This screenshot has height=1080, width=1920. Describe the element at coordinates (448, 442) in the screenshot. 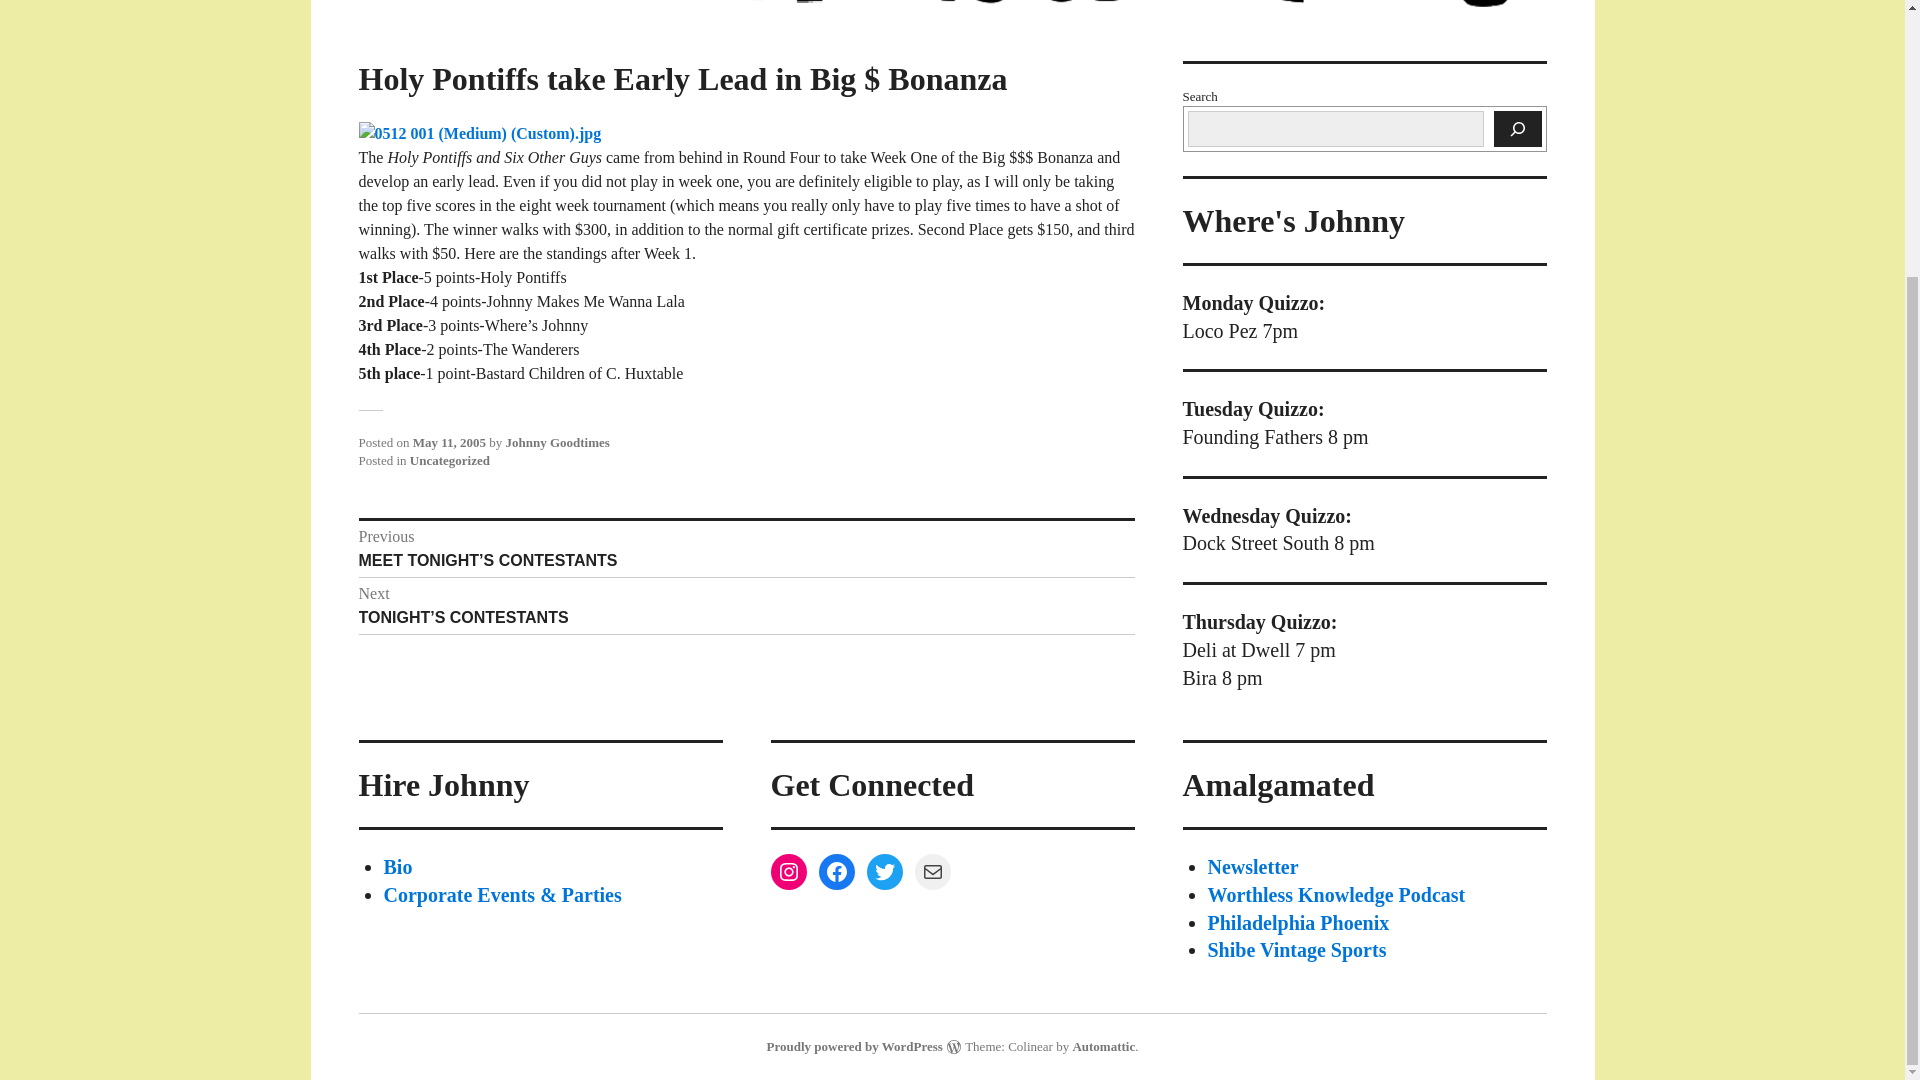

I see `May 11, 2005` at that location.